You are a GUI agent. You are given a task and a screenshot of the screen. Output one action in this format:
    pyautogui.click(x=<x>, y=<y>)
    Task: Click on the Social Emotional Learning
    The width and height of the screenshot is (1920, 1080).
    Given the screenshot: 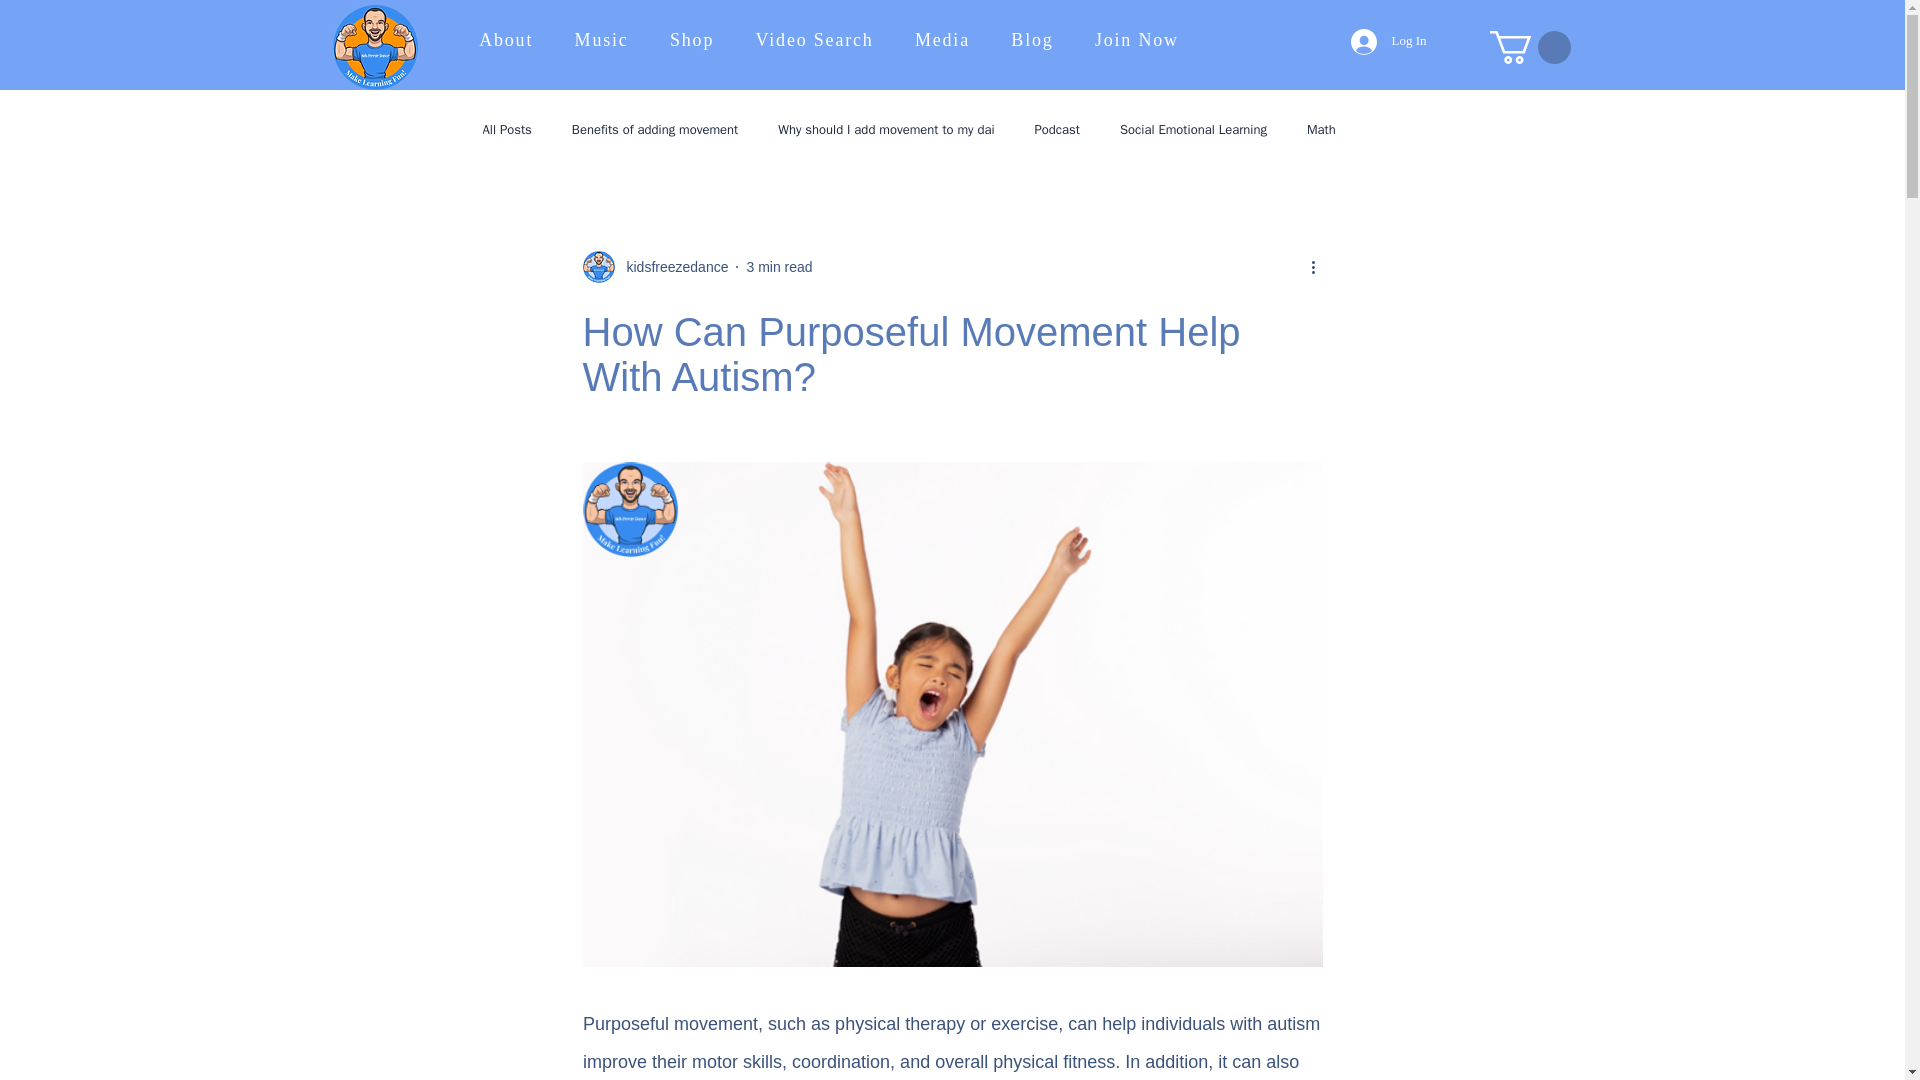 What is the action you would take?
    pyautogui.click(x=1193, y=130)
    